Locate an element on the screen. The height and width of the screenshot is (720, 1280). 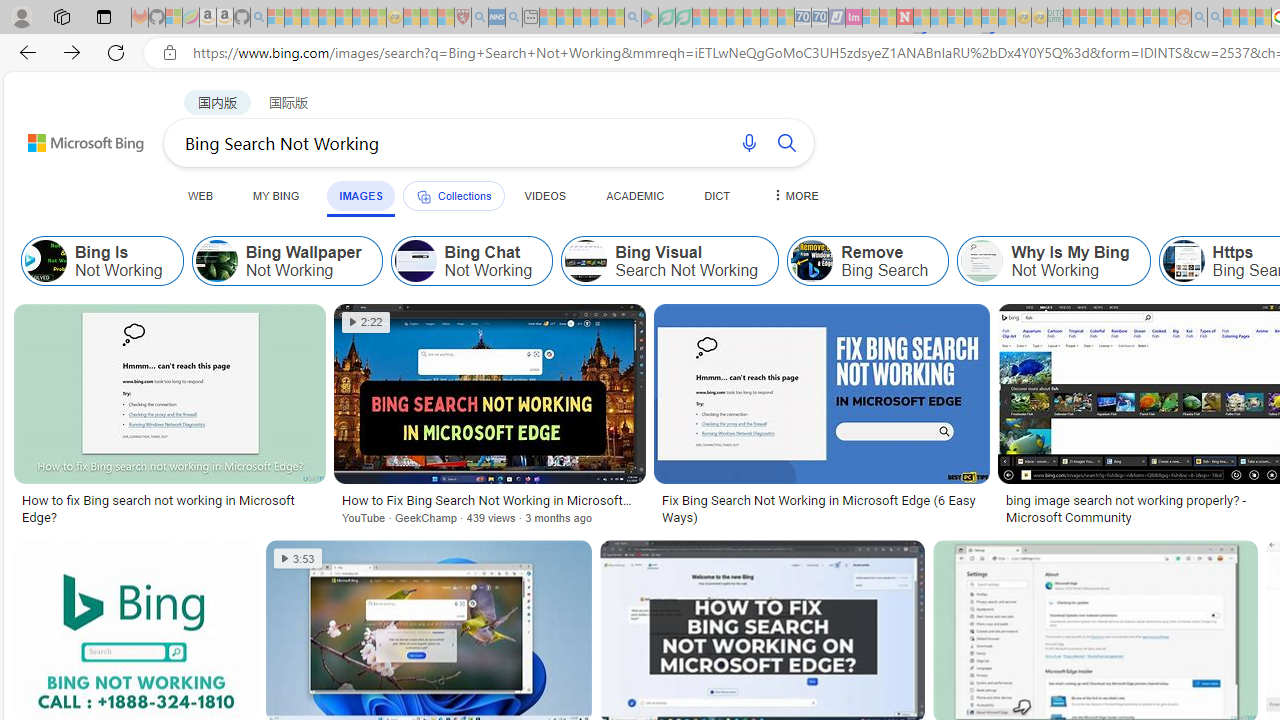
MSNBC - MSN - Sleeping is located at coordinates (1071, 18).